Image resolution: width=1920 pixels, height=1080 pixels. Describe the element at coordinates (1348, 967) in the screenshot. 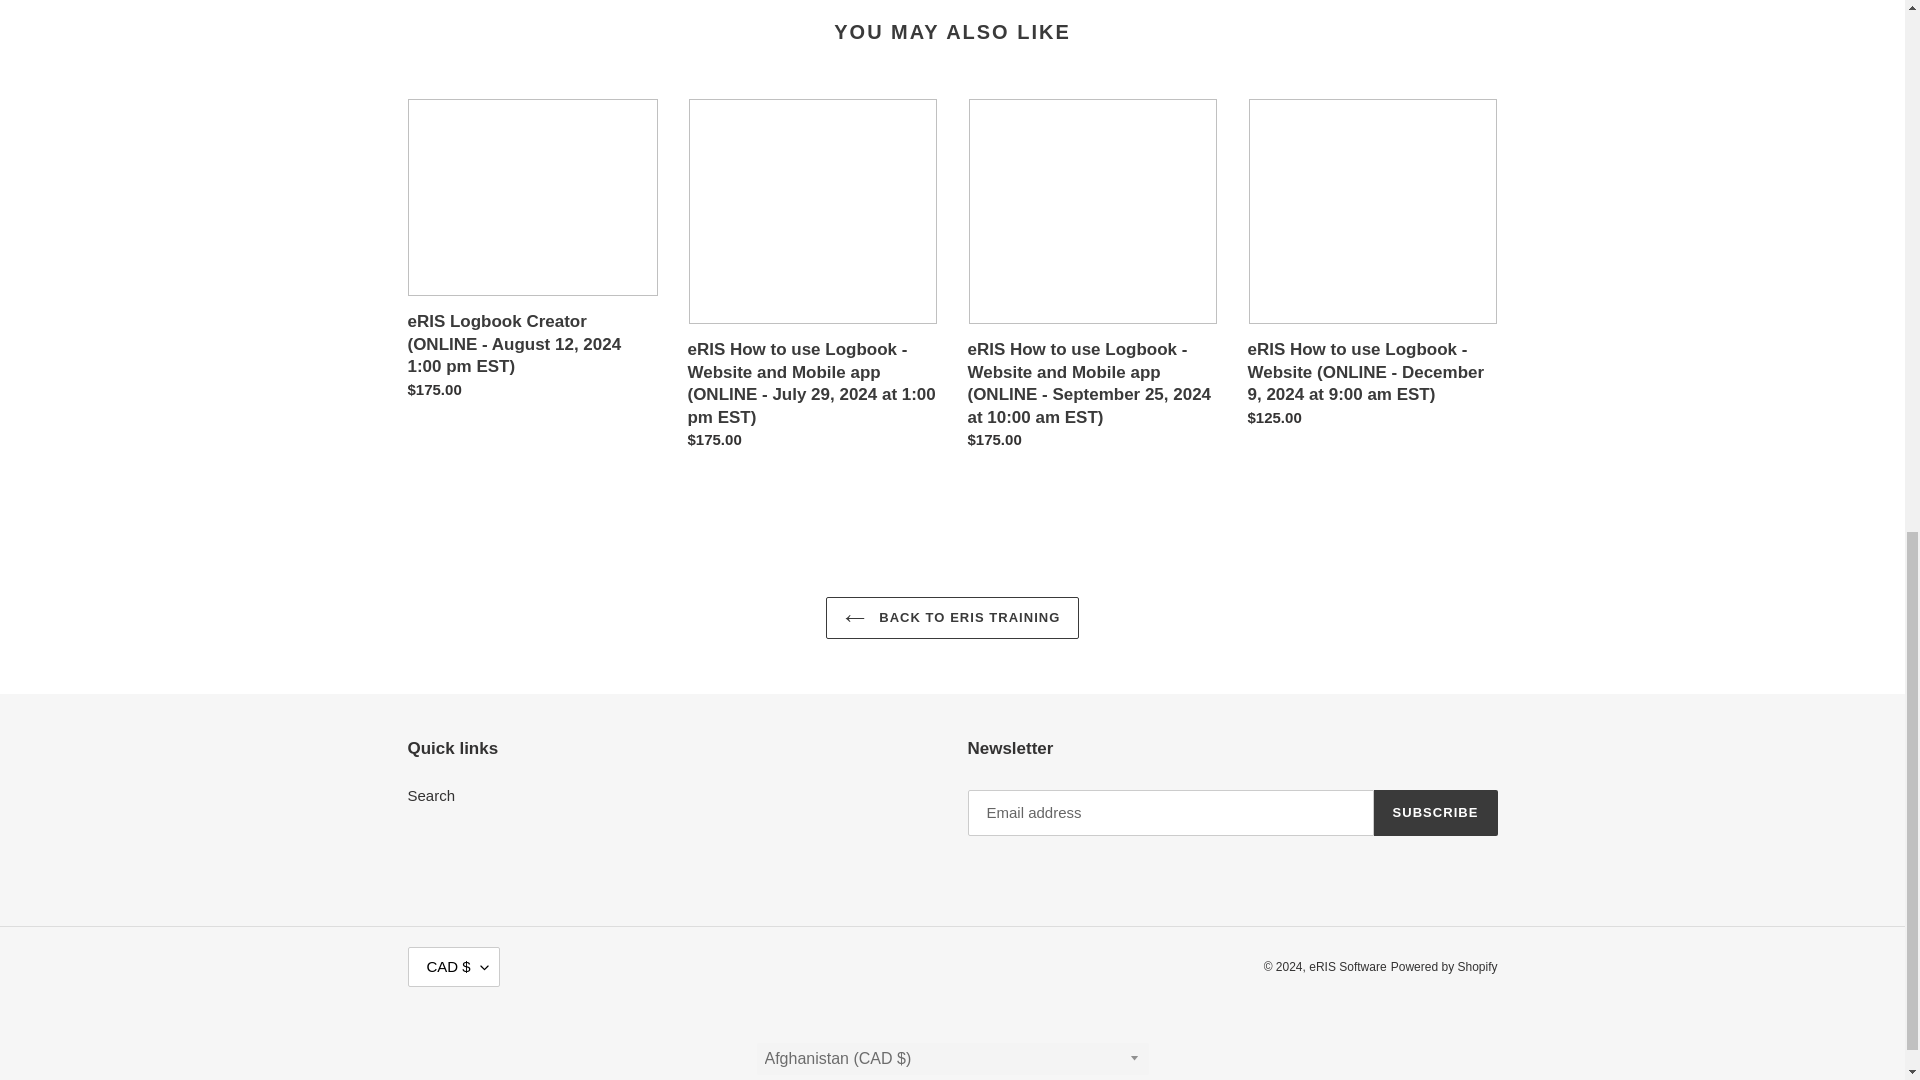

I see `eRIS Software` at that location.